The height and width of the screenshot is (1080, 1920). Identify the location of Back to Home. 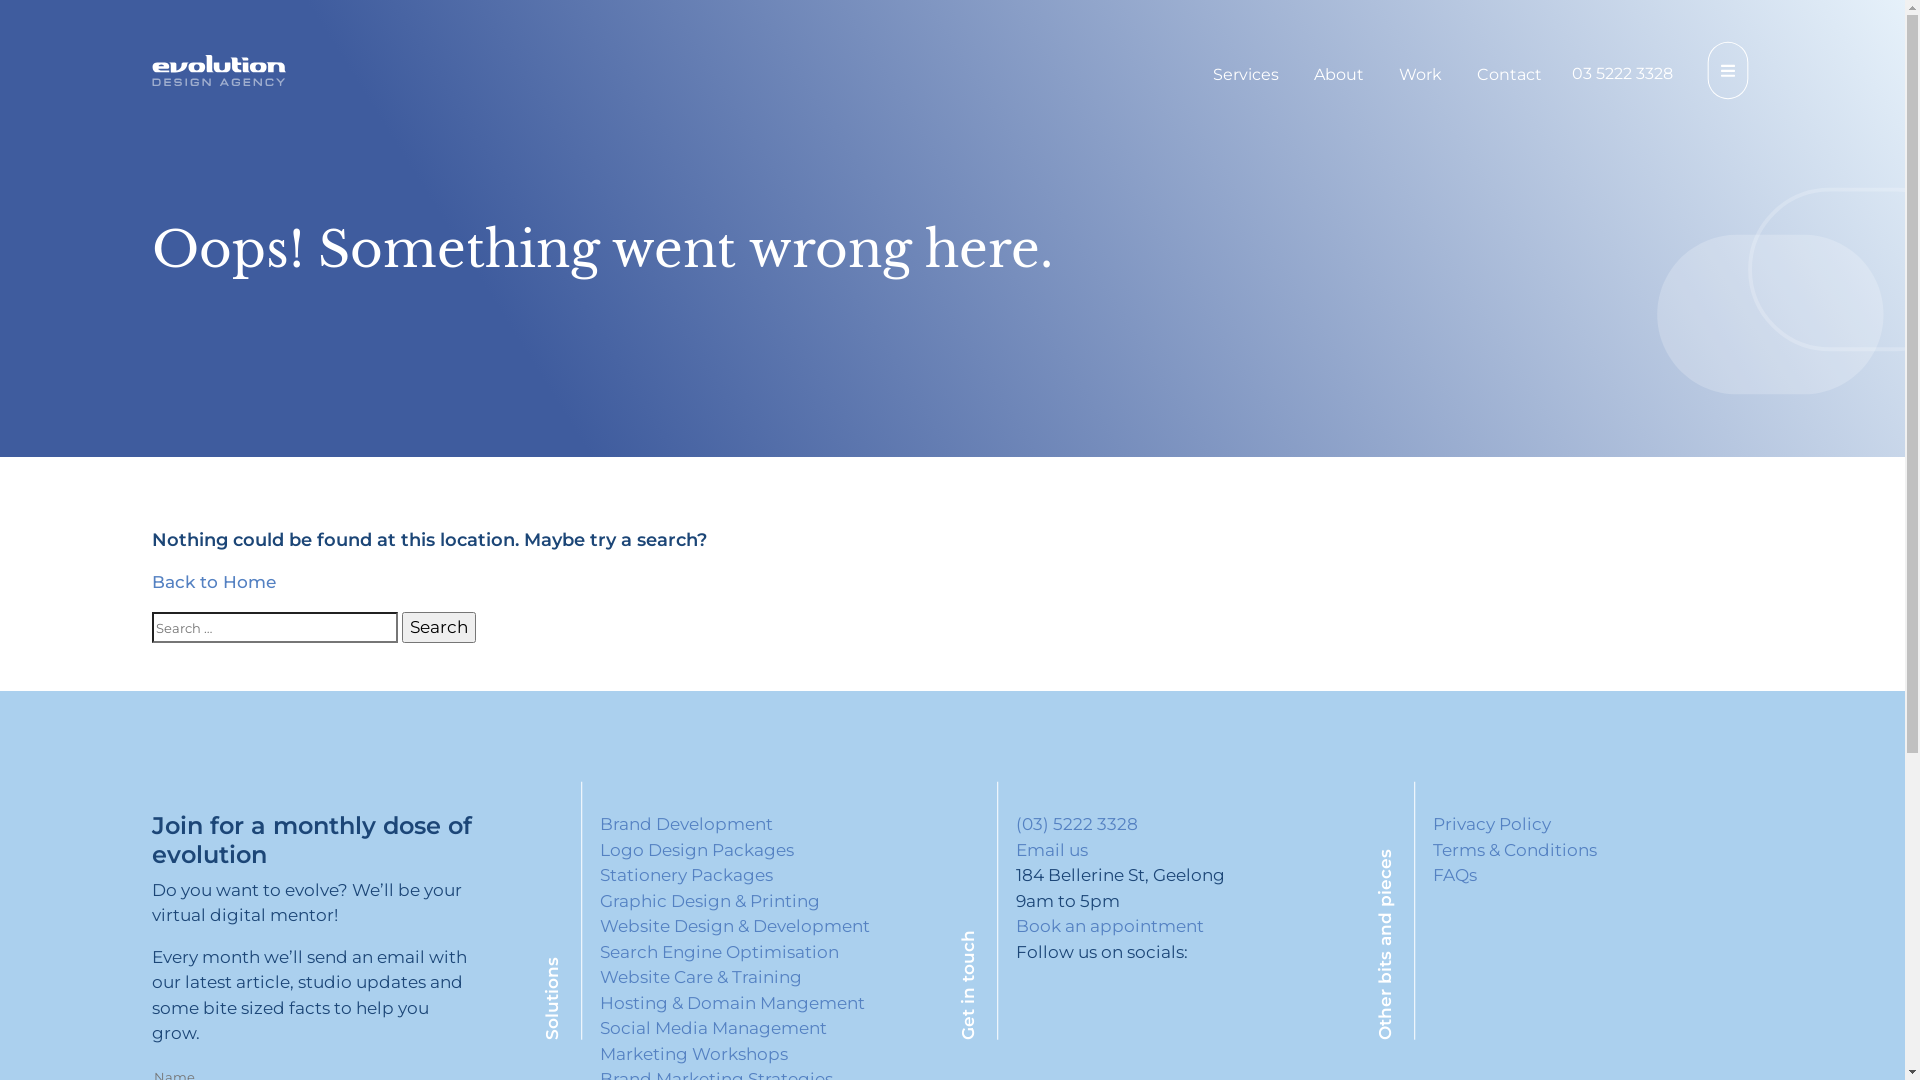
(214, 582).